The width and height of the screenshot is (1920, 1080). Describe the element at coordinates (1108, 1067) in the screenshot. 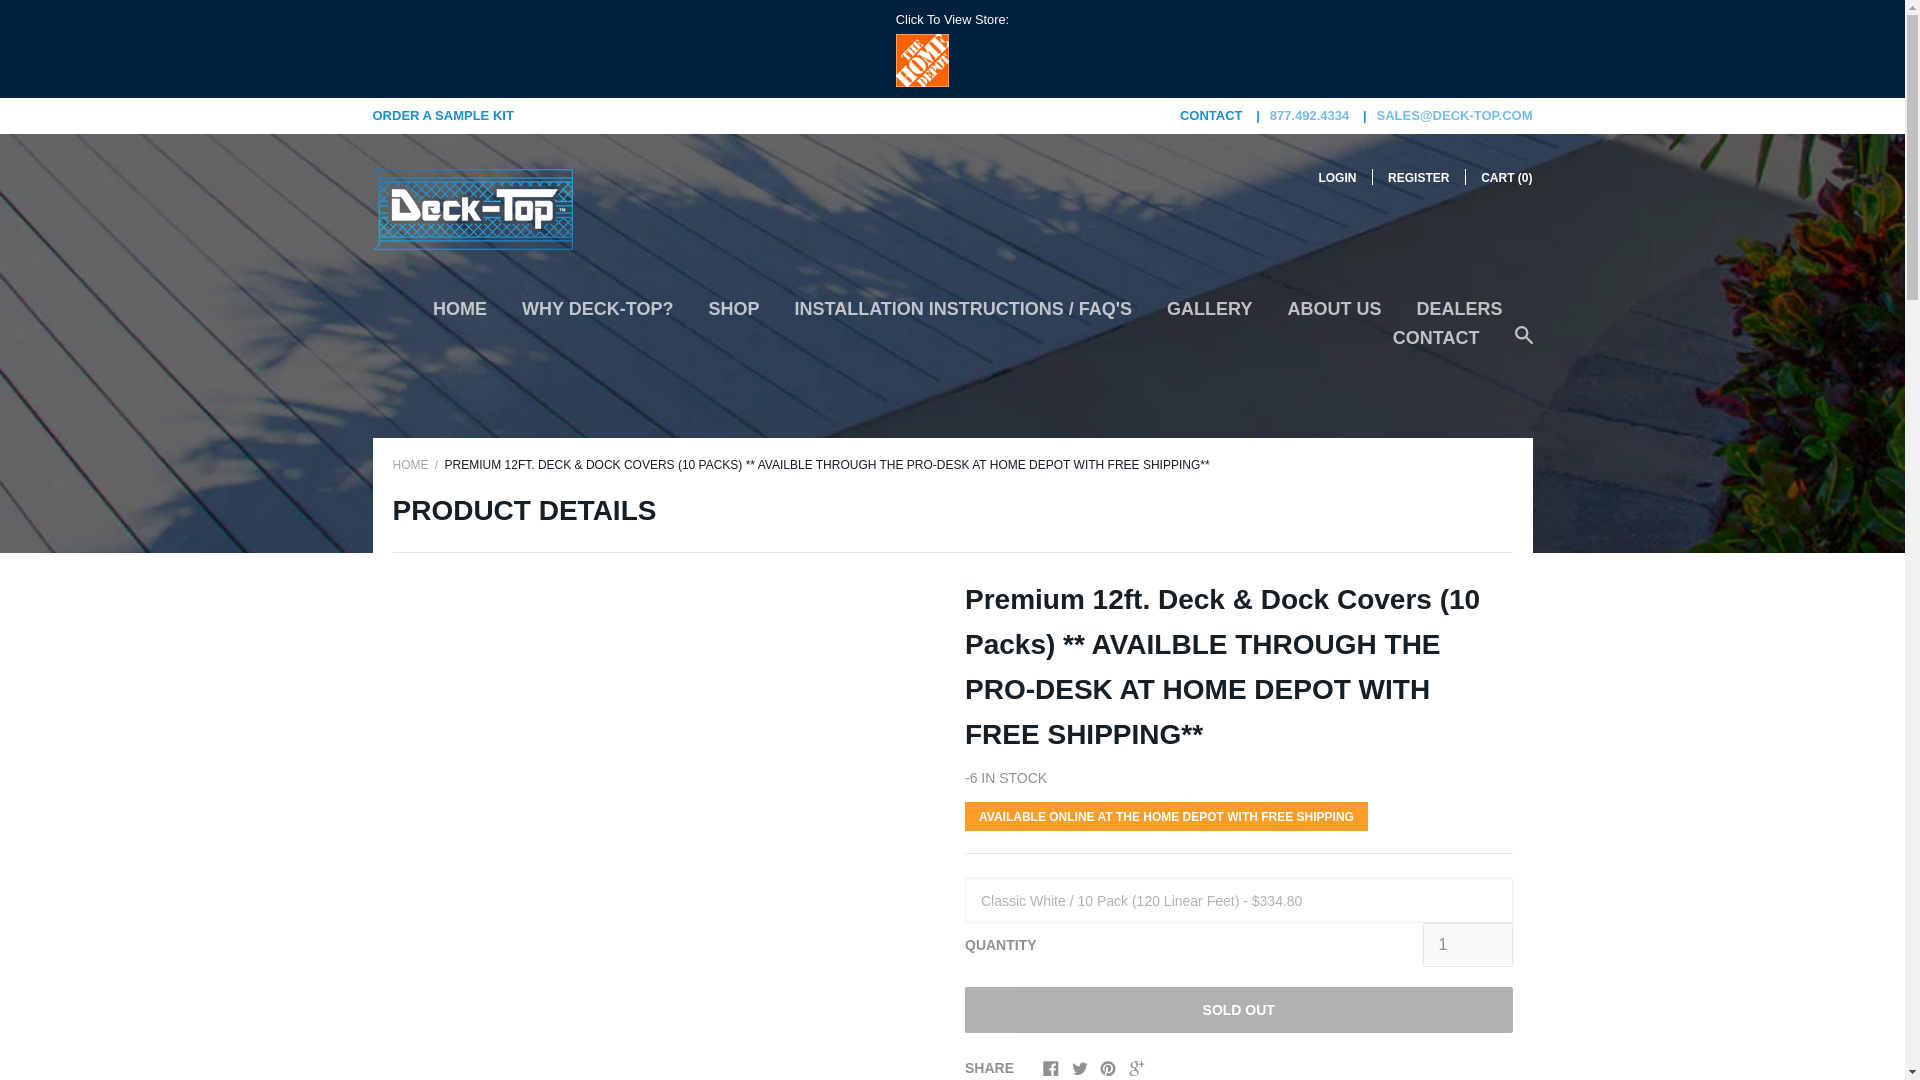

I see `Pinterest` at that location.